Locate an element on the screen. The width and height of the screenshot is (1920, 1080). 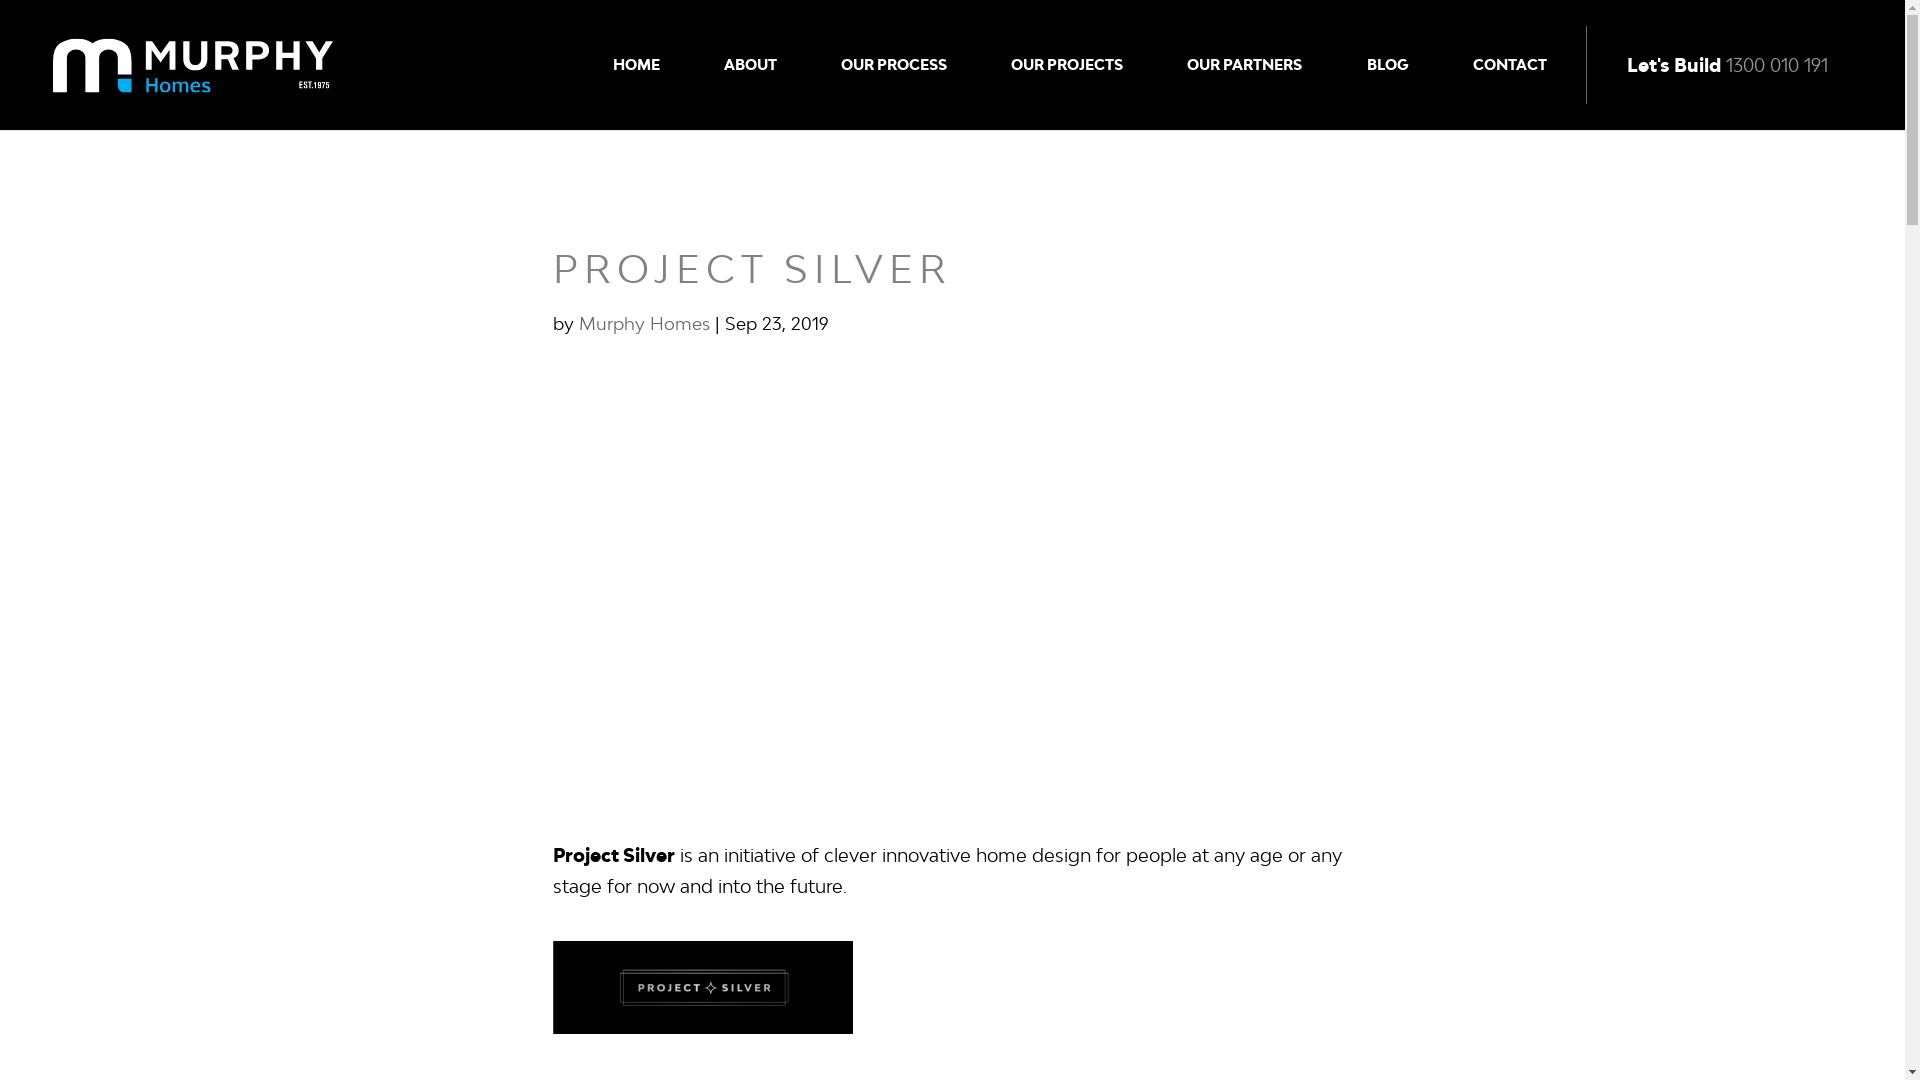
ABOUT is located at coordinates (750, 65).